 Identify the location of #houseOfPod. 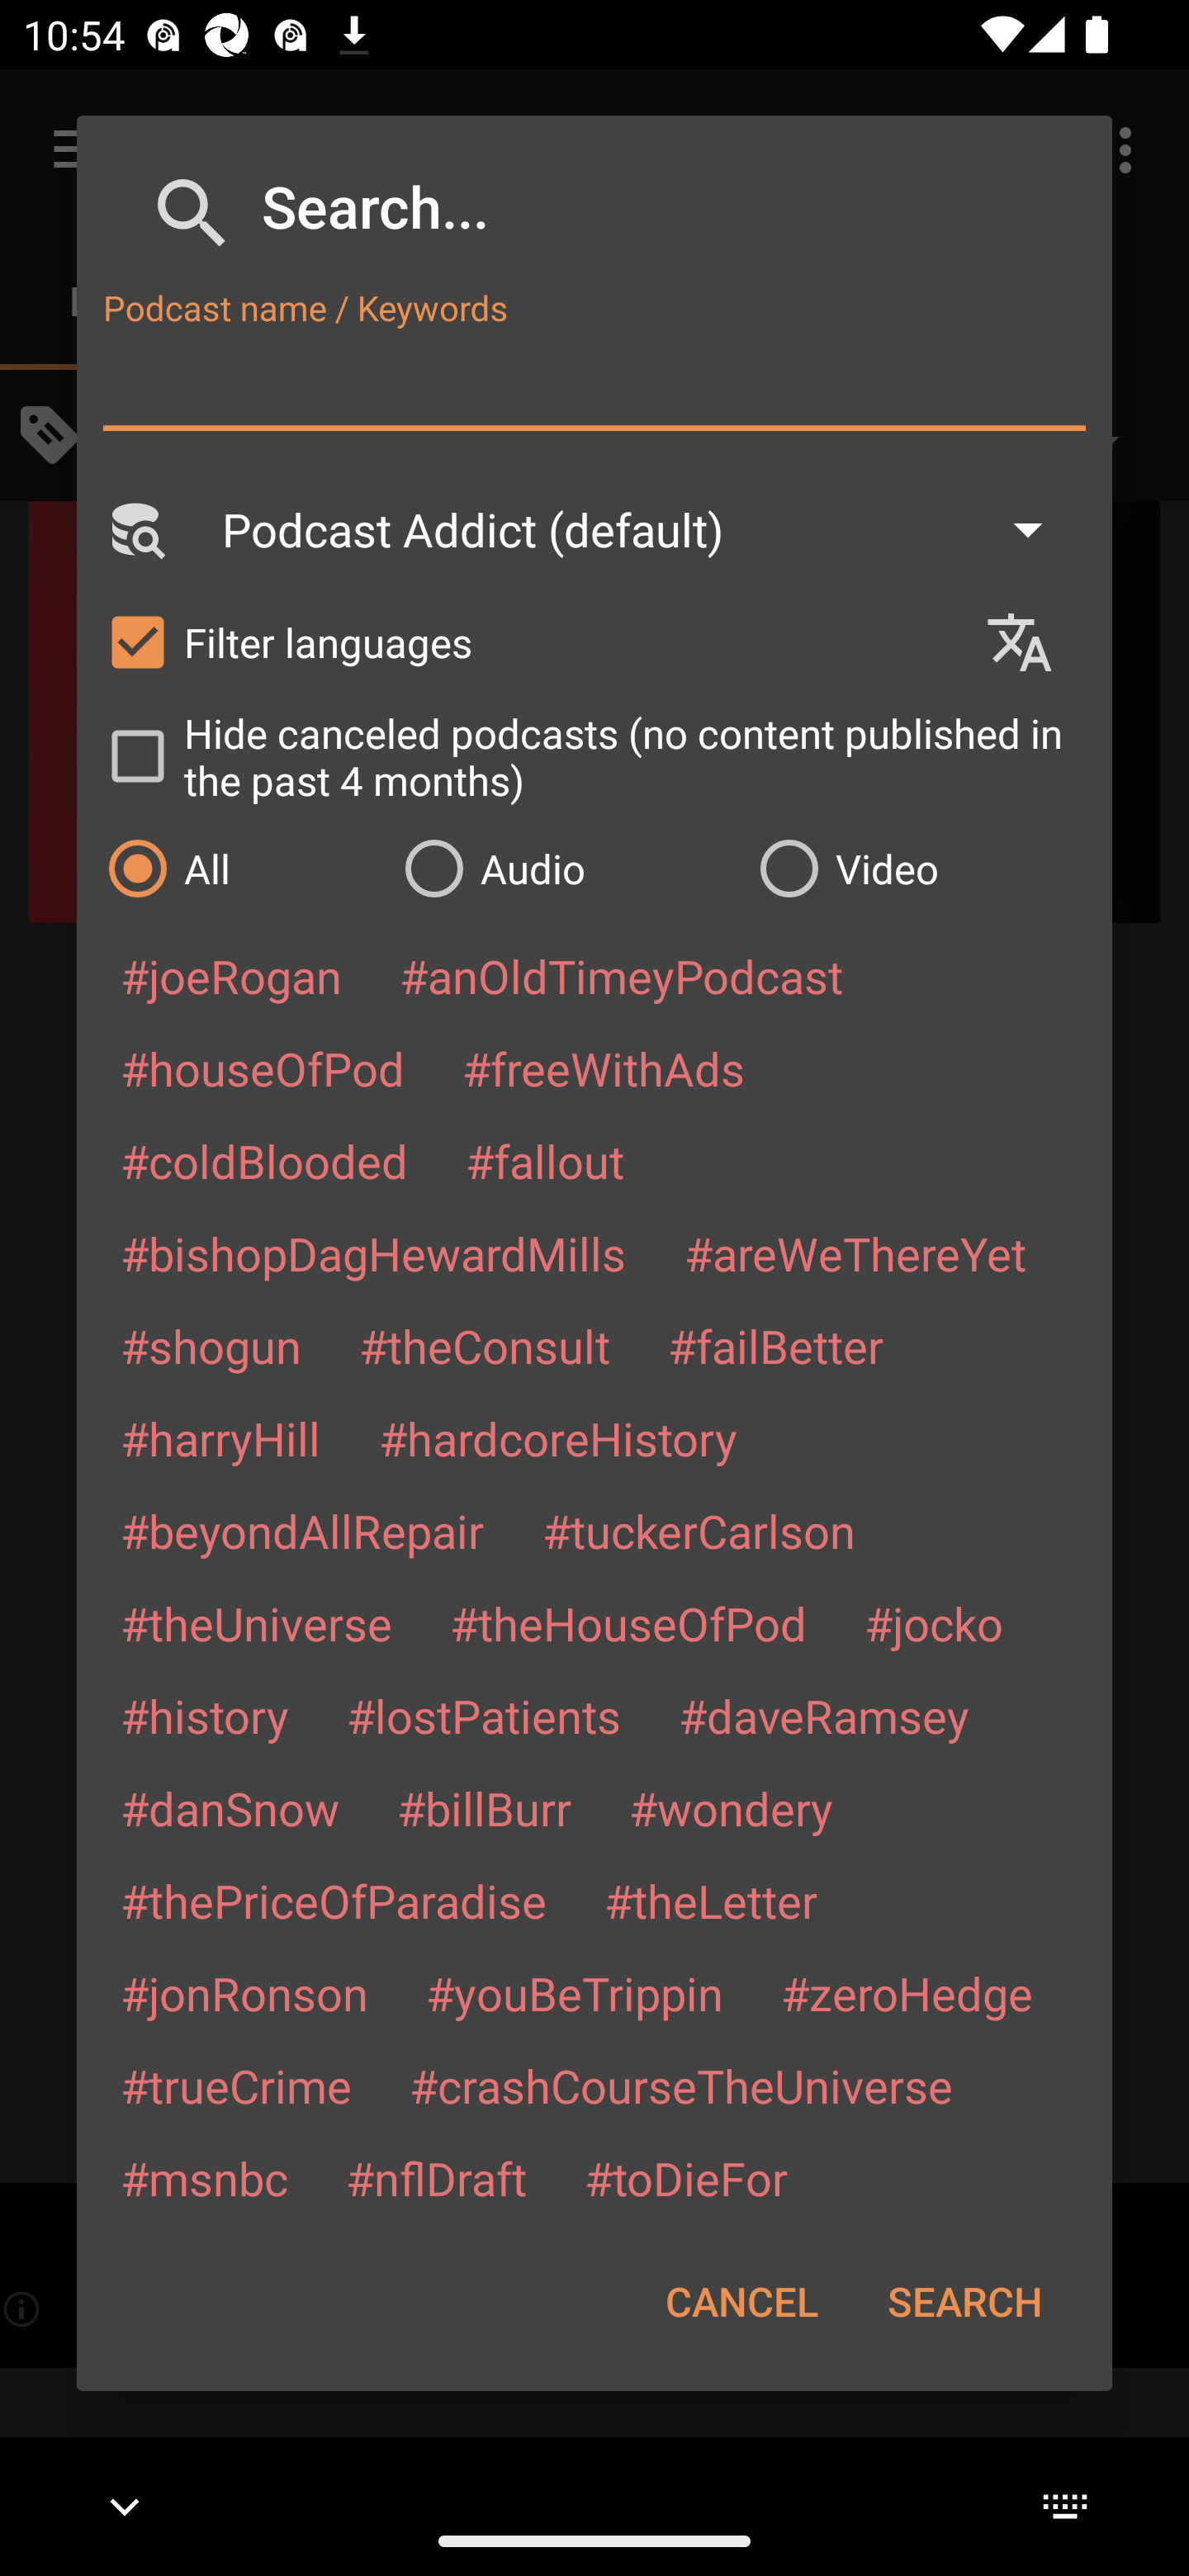
(262, 1068).